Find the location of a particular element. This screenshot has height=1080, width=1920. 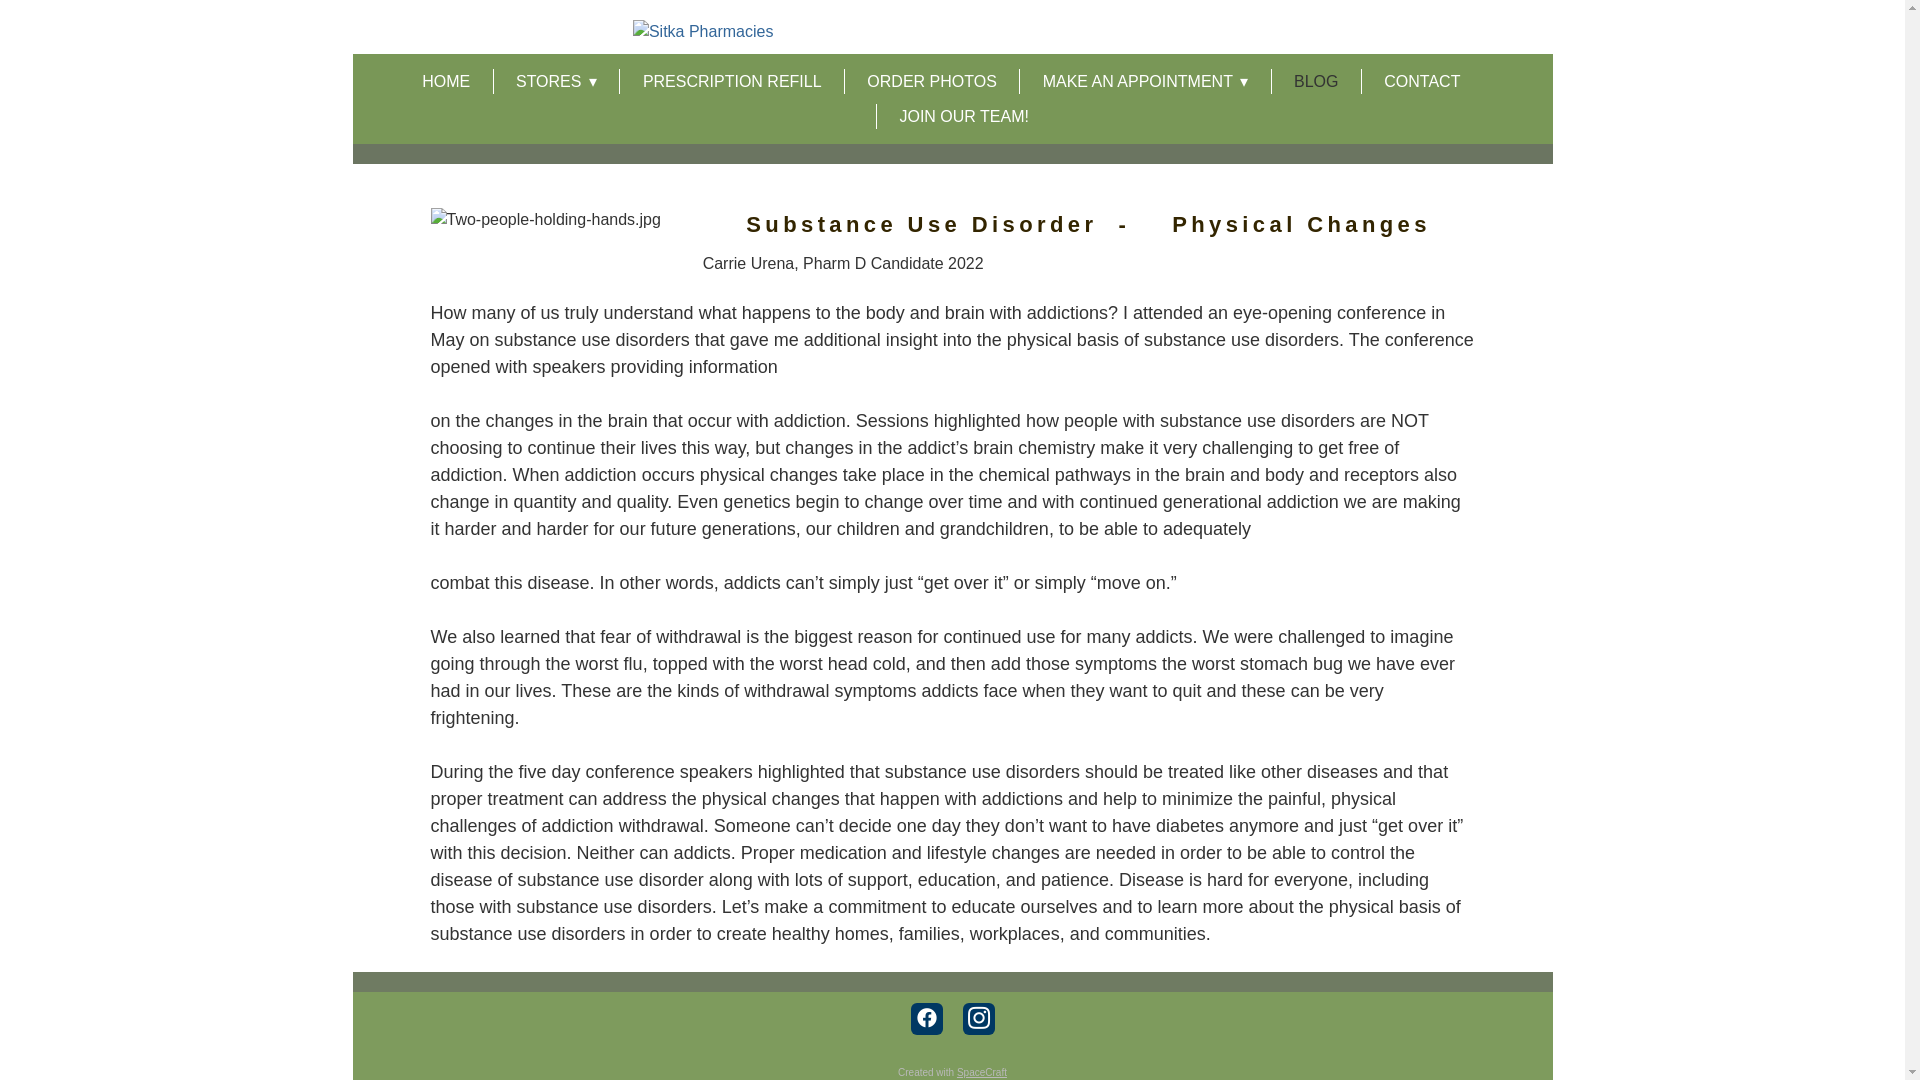

ORDER PHOTOS is located at coordinates (932, 82).